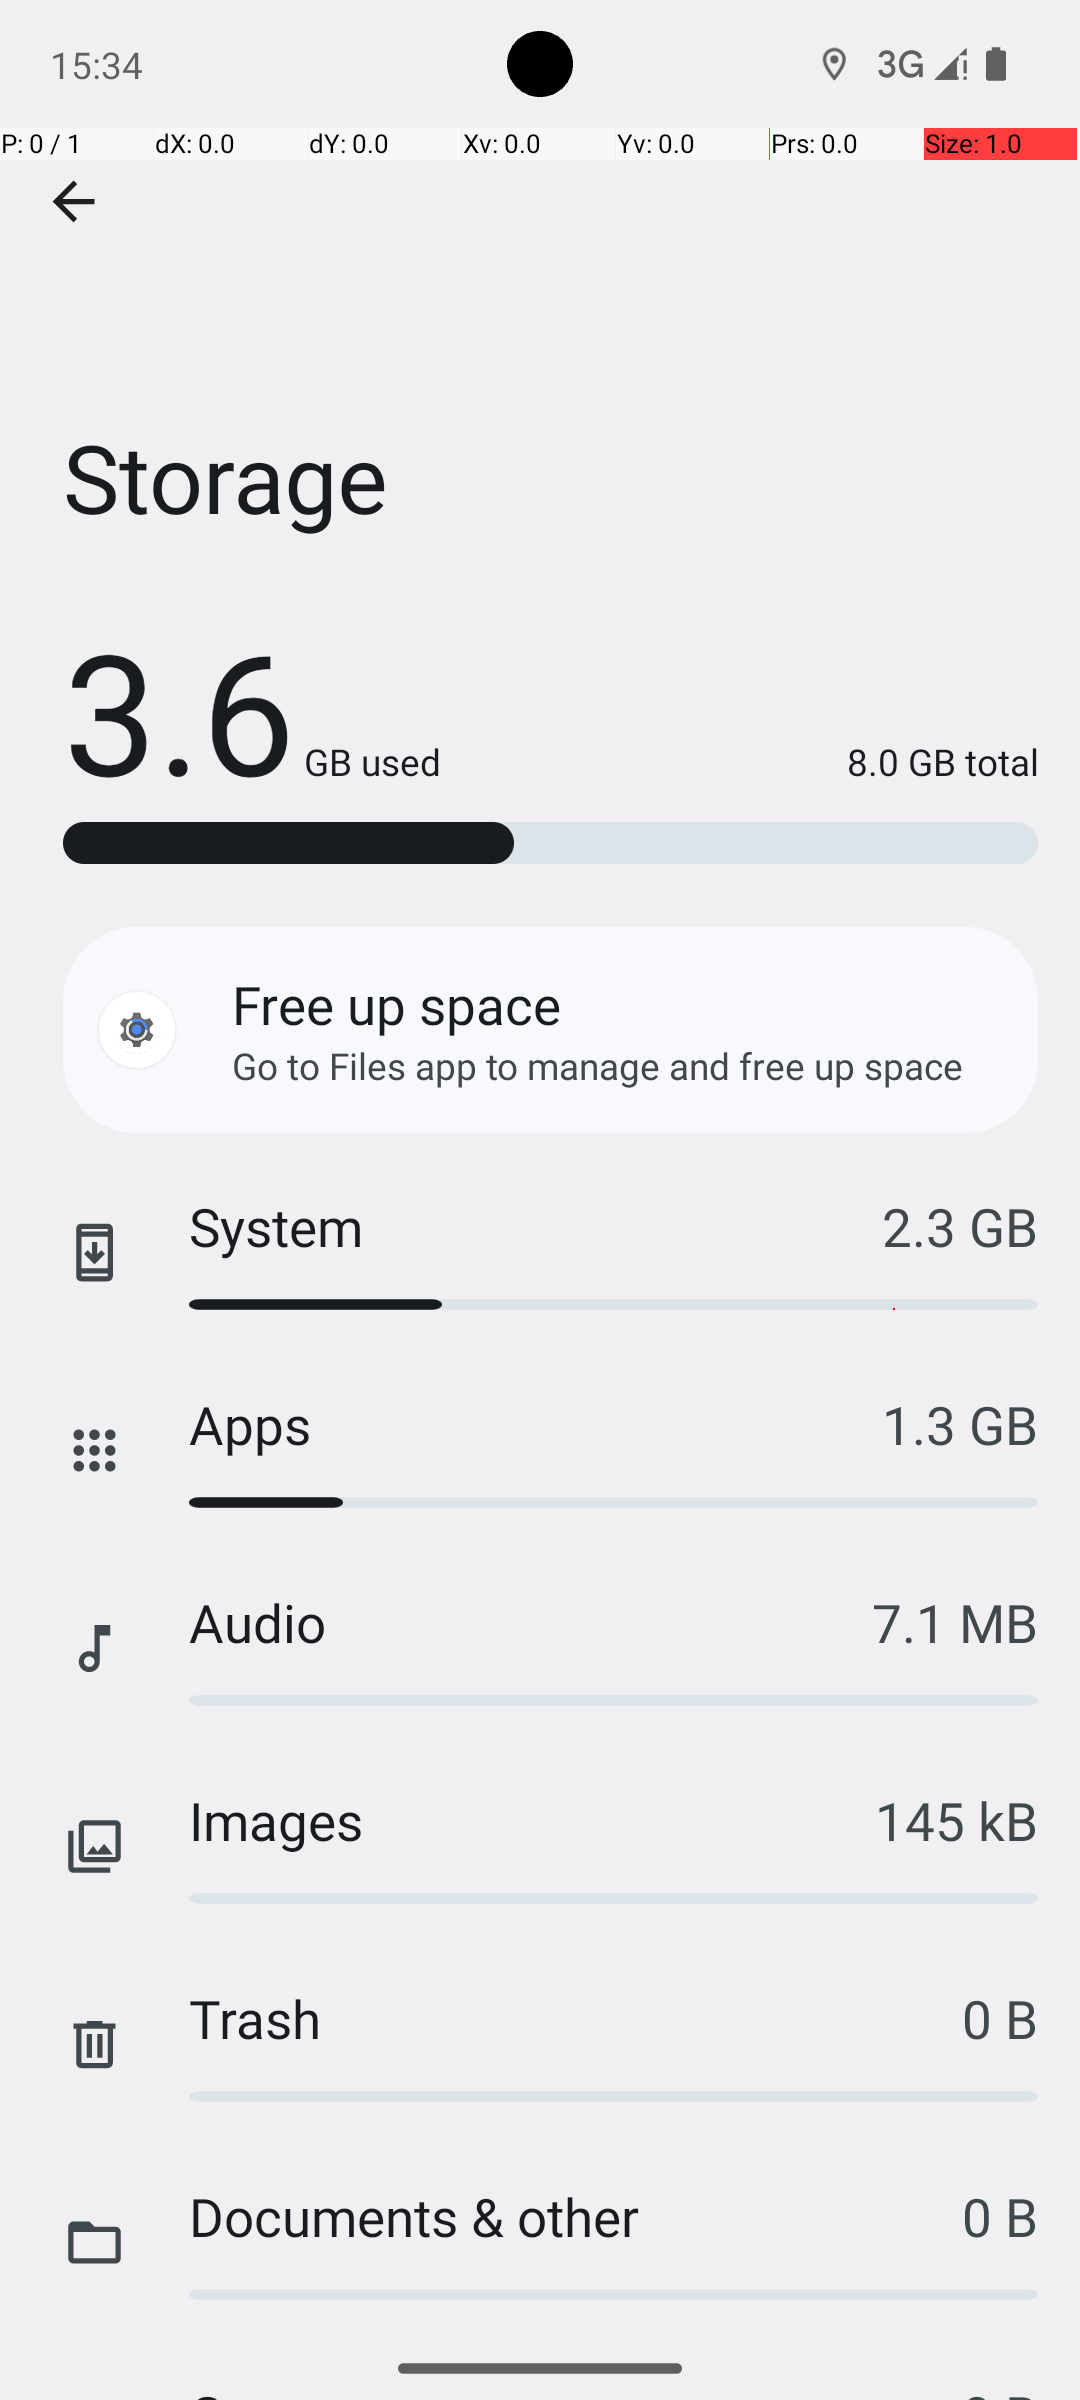 This screenshot has width=1080, height=2400. What do you see at coordinates (576, 2216) in the screenshot?
I see `Documents & other` at bounding box center [576, 2216].